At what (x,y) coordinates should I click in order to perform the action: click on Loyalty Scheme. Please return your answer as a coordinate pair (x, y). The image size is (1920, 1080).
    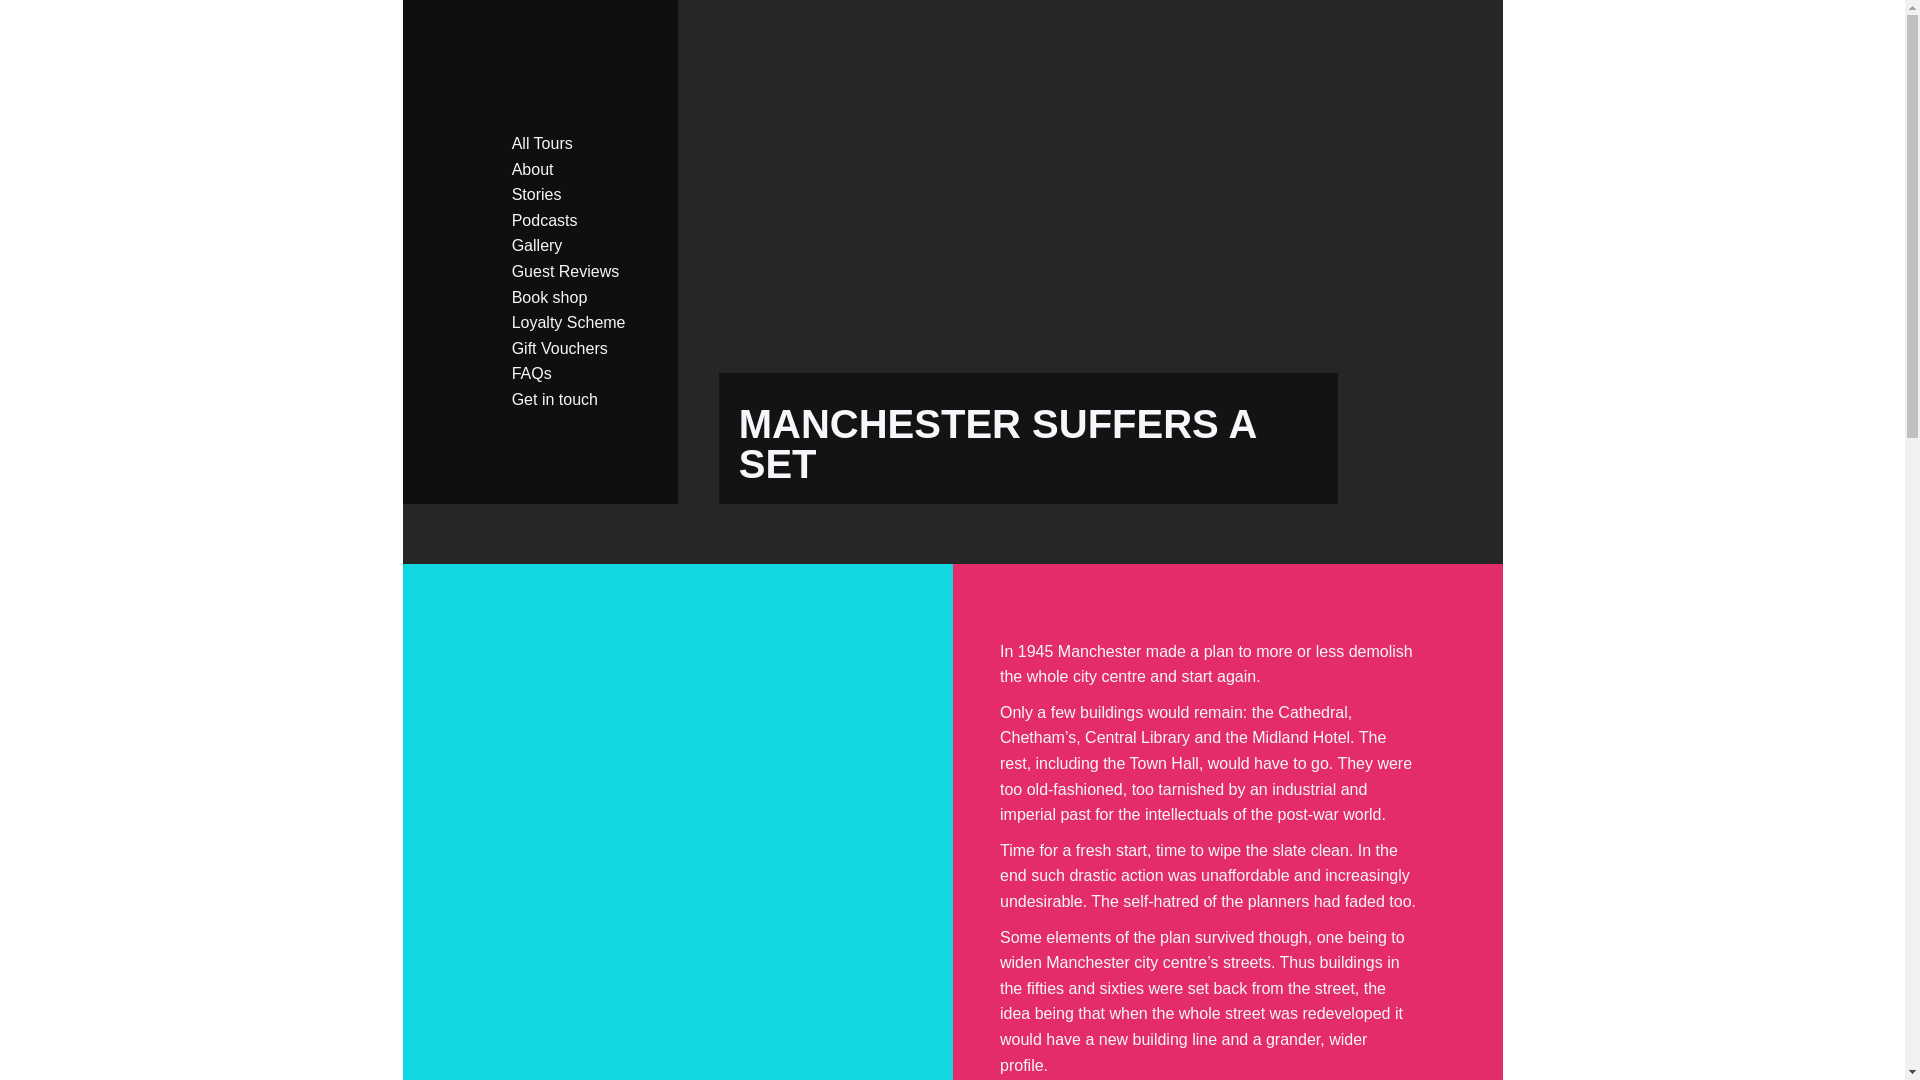
    Looking at the image, I should click on (585, 322).